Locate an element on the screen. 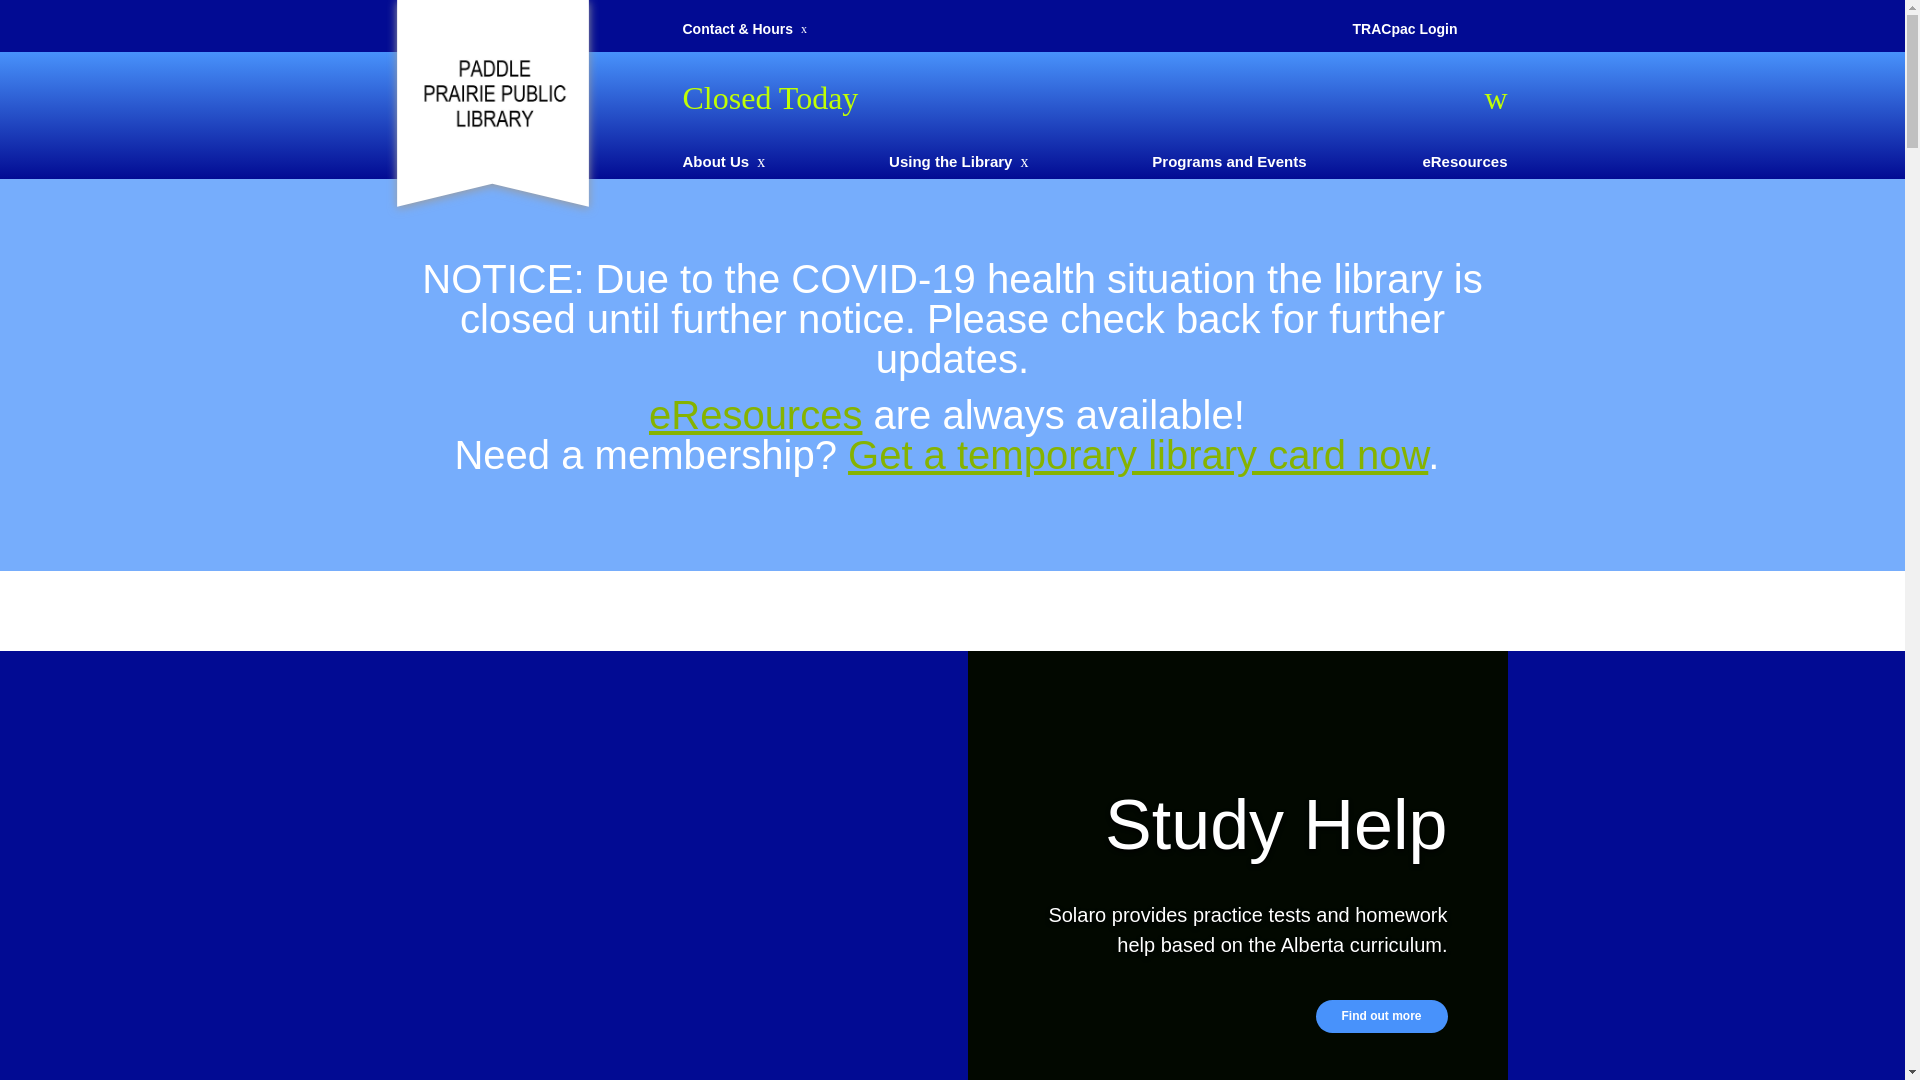 Image resolution: width=1920 pixels, height=1080 pixels. Using the Library is located at coordinates (950, 162).